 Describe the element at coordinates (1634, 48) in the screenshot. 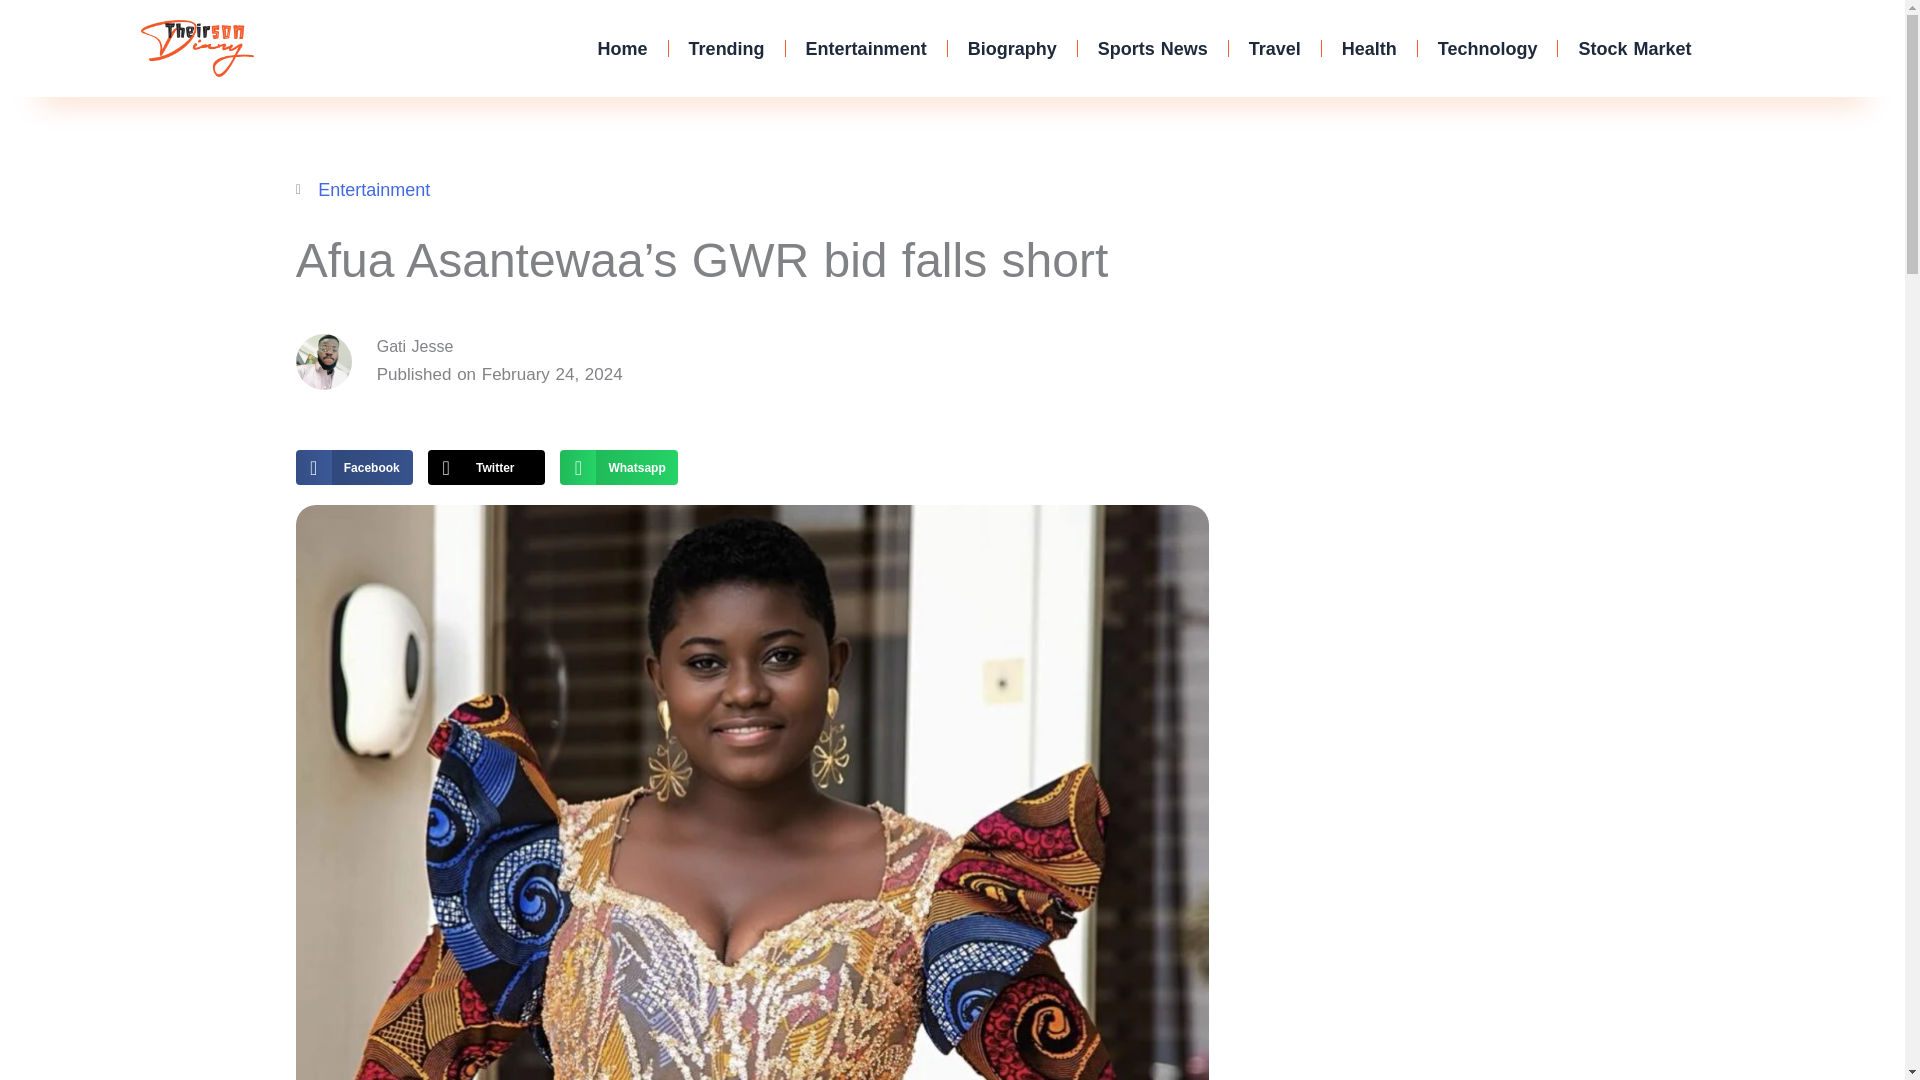

I see `Trending` at that location.